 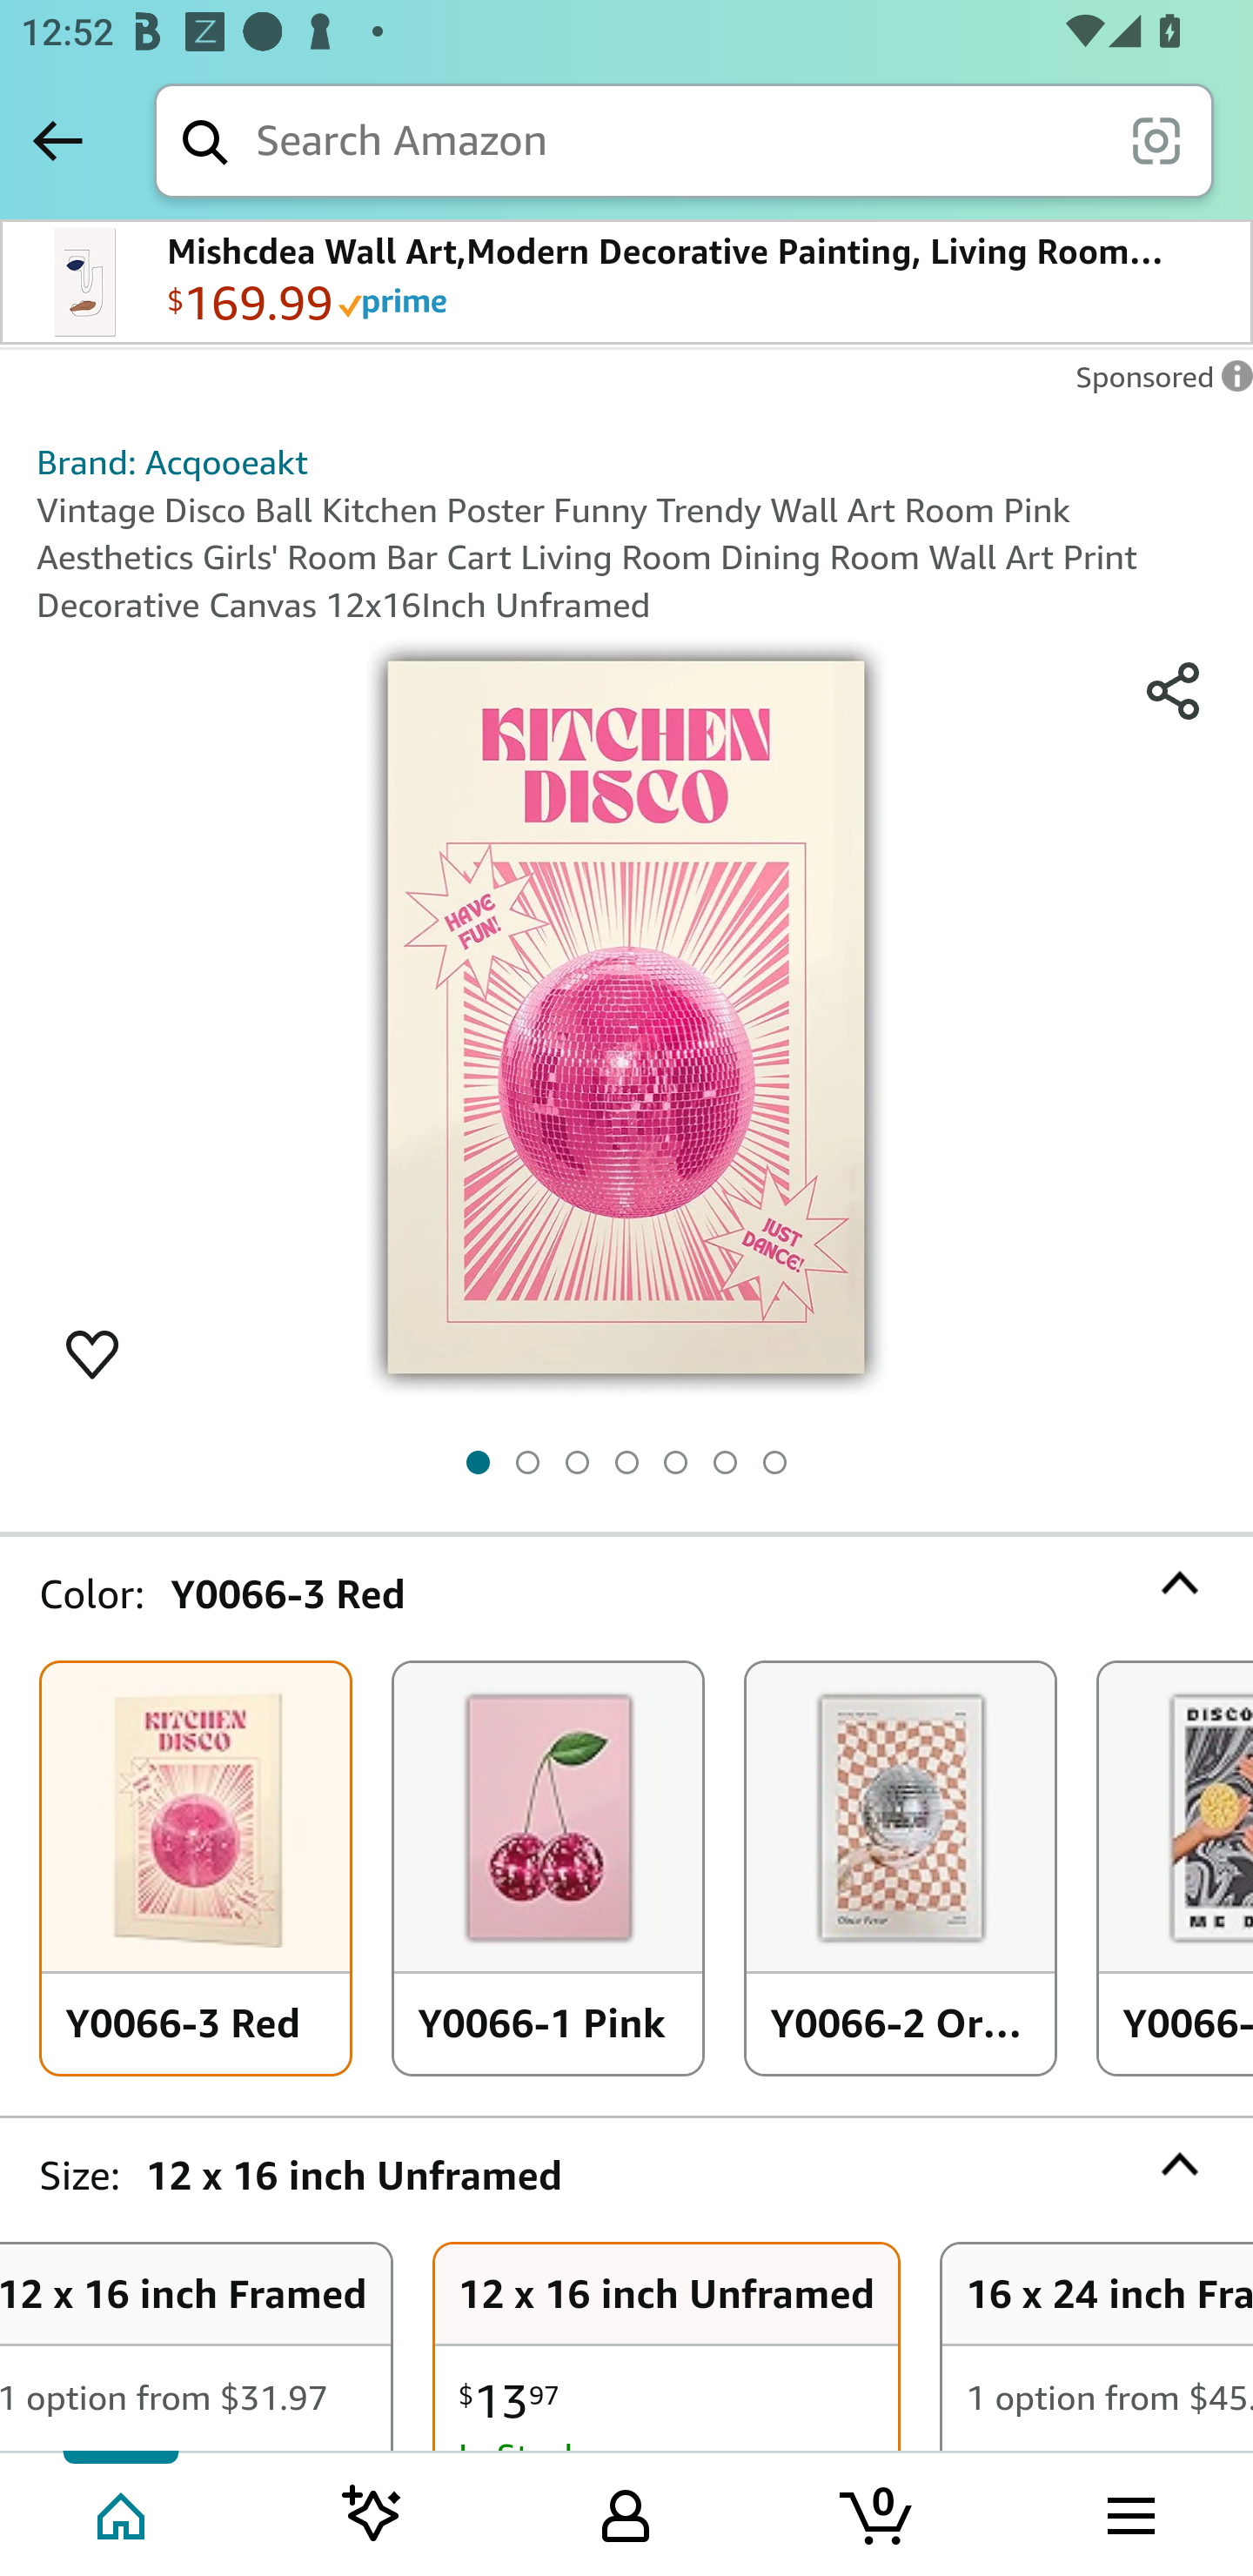 I want to click on Brand: Acqooeakt, so click(x=173, y=462).